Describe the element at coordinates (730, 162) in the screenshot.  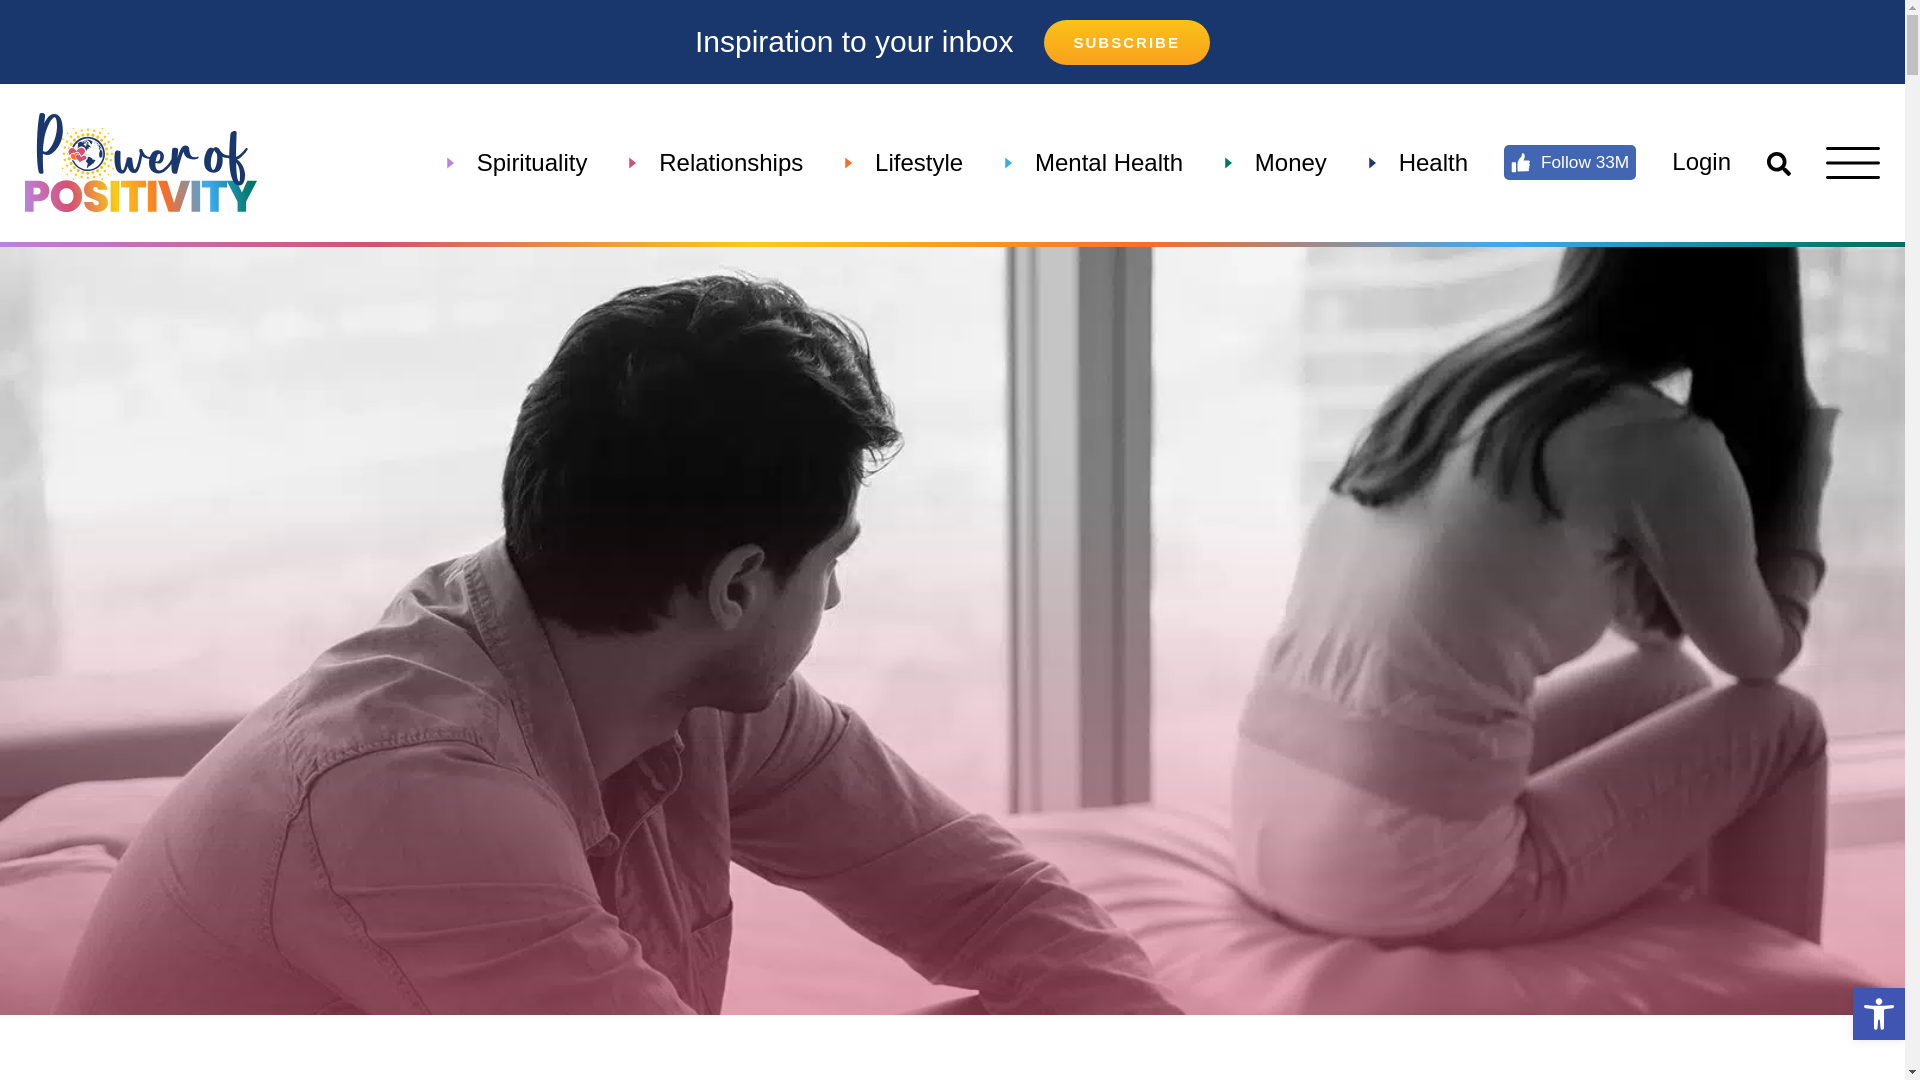
I see `Relationships` at that location.